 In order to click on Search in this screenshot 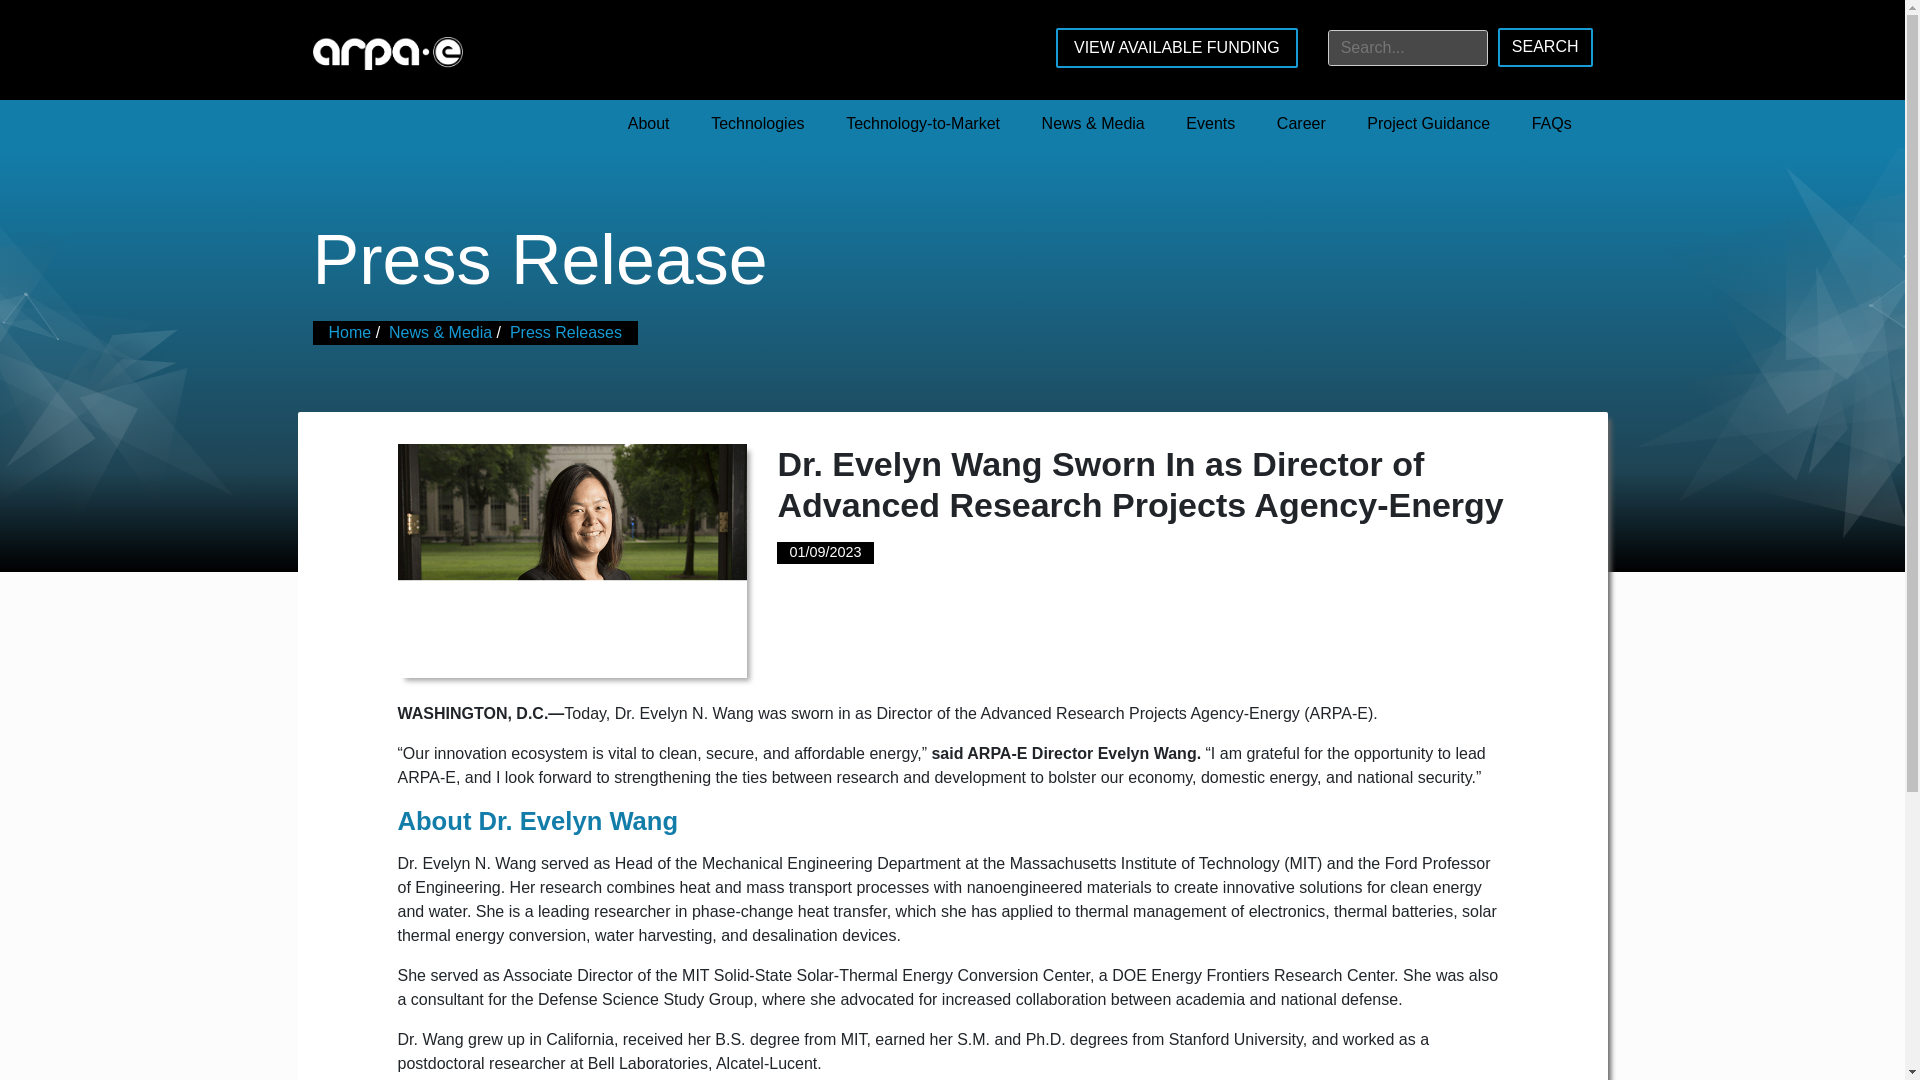, I will do `click(1545, 47)`.